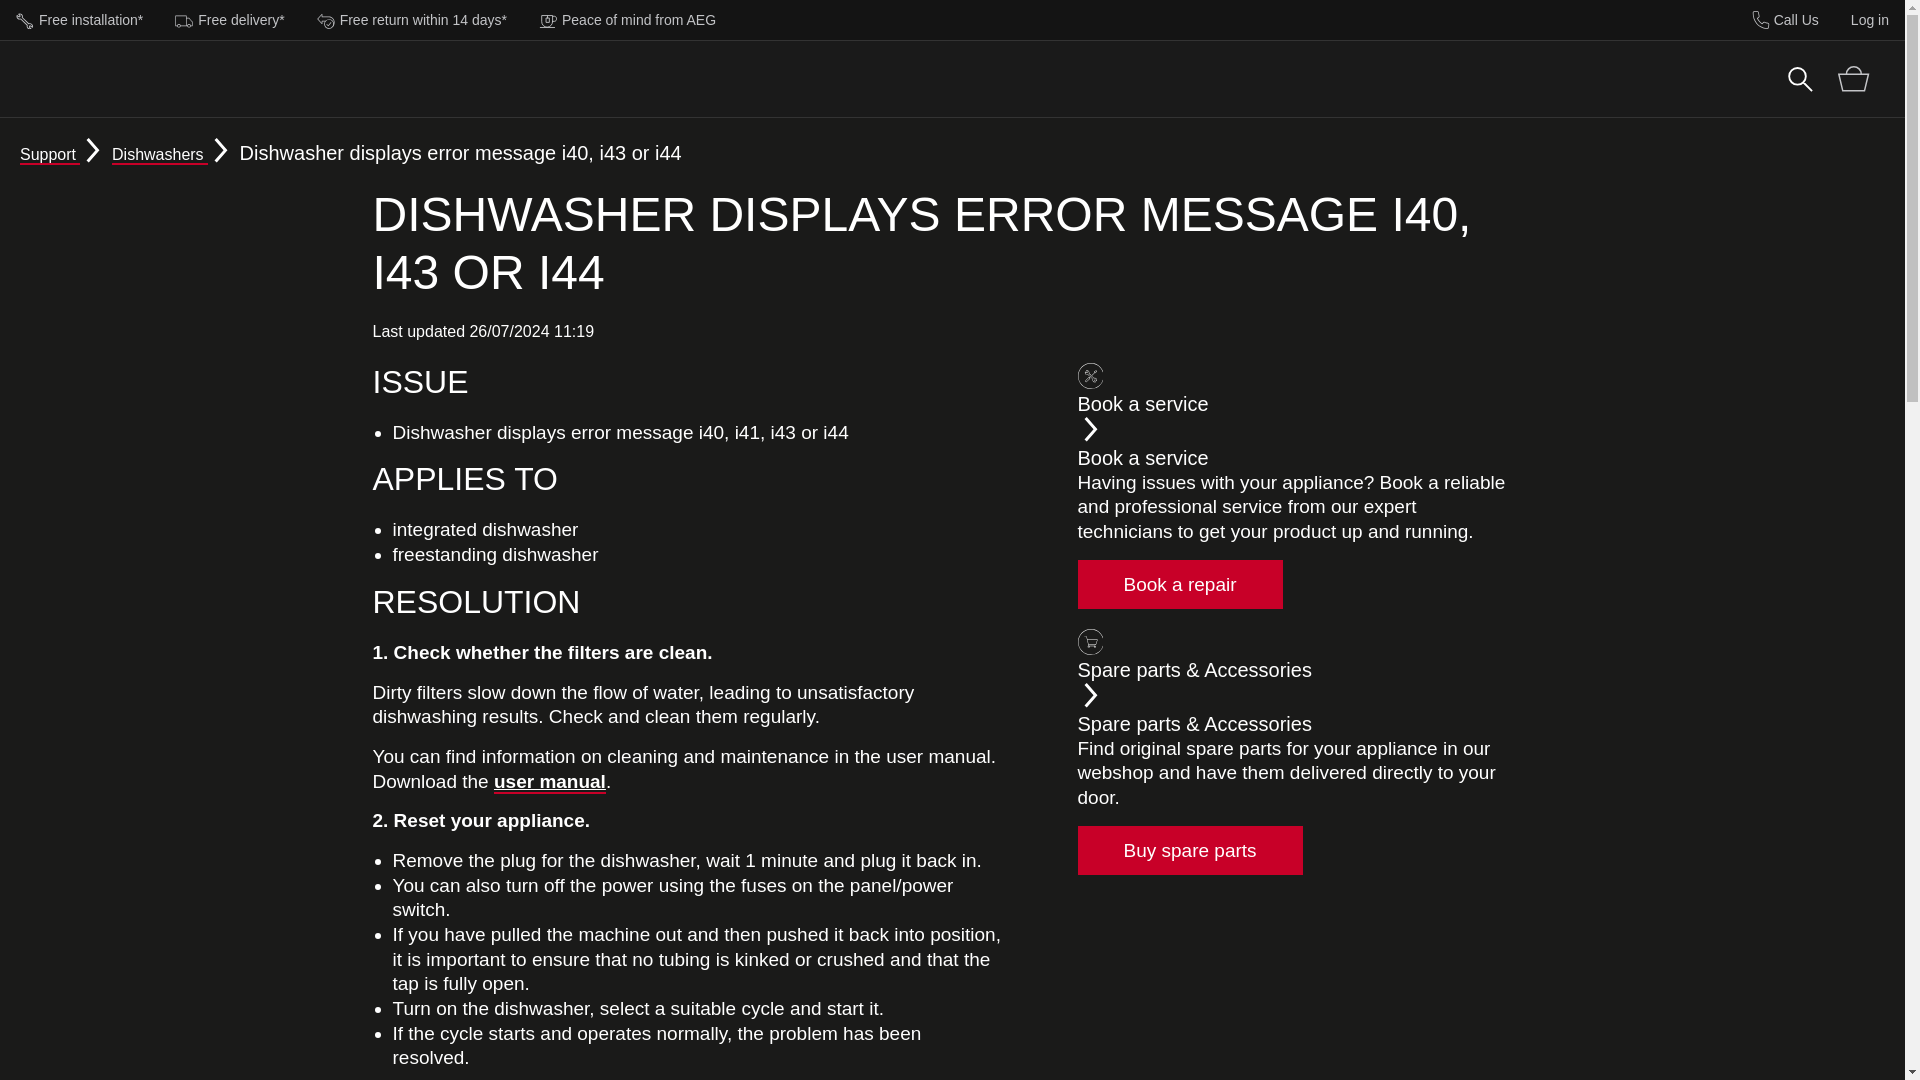  What do you see at coordinates (1786, 20) in the screenshot?
I see `Call Us` at bounding box center [1786, 20].